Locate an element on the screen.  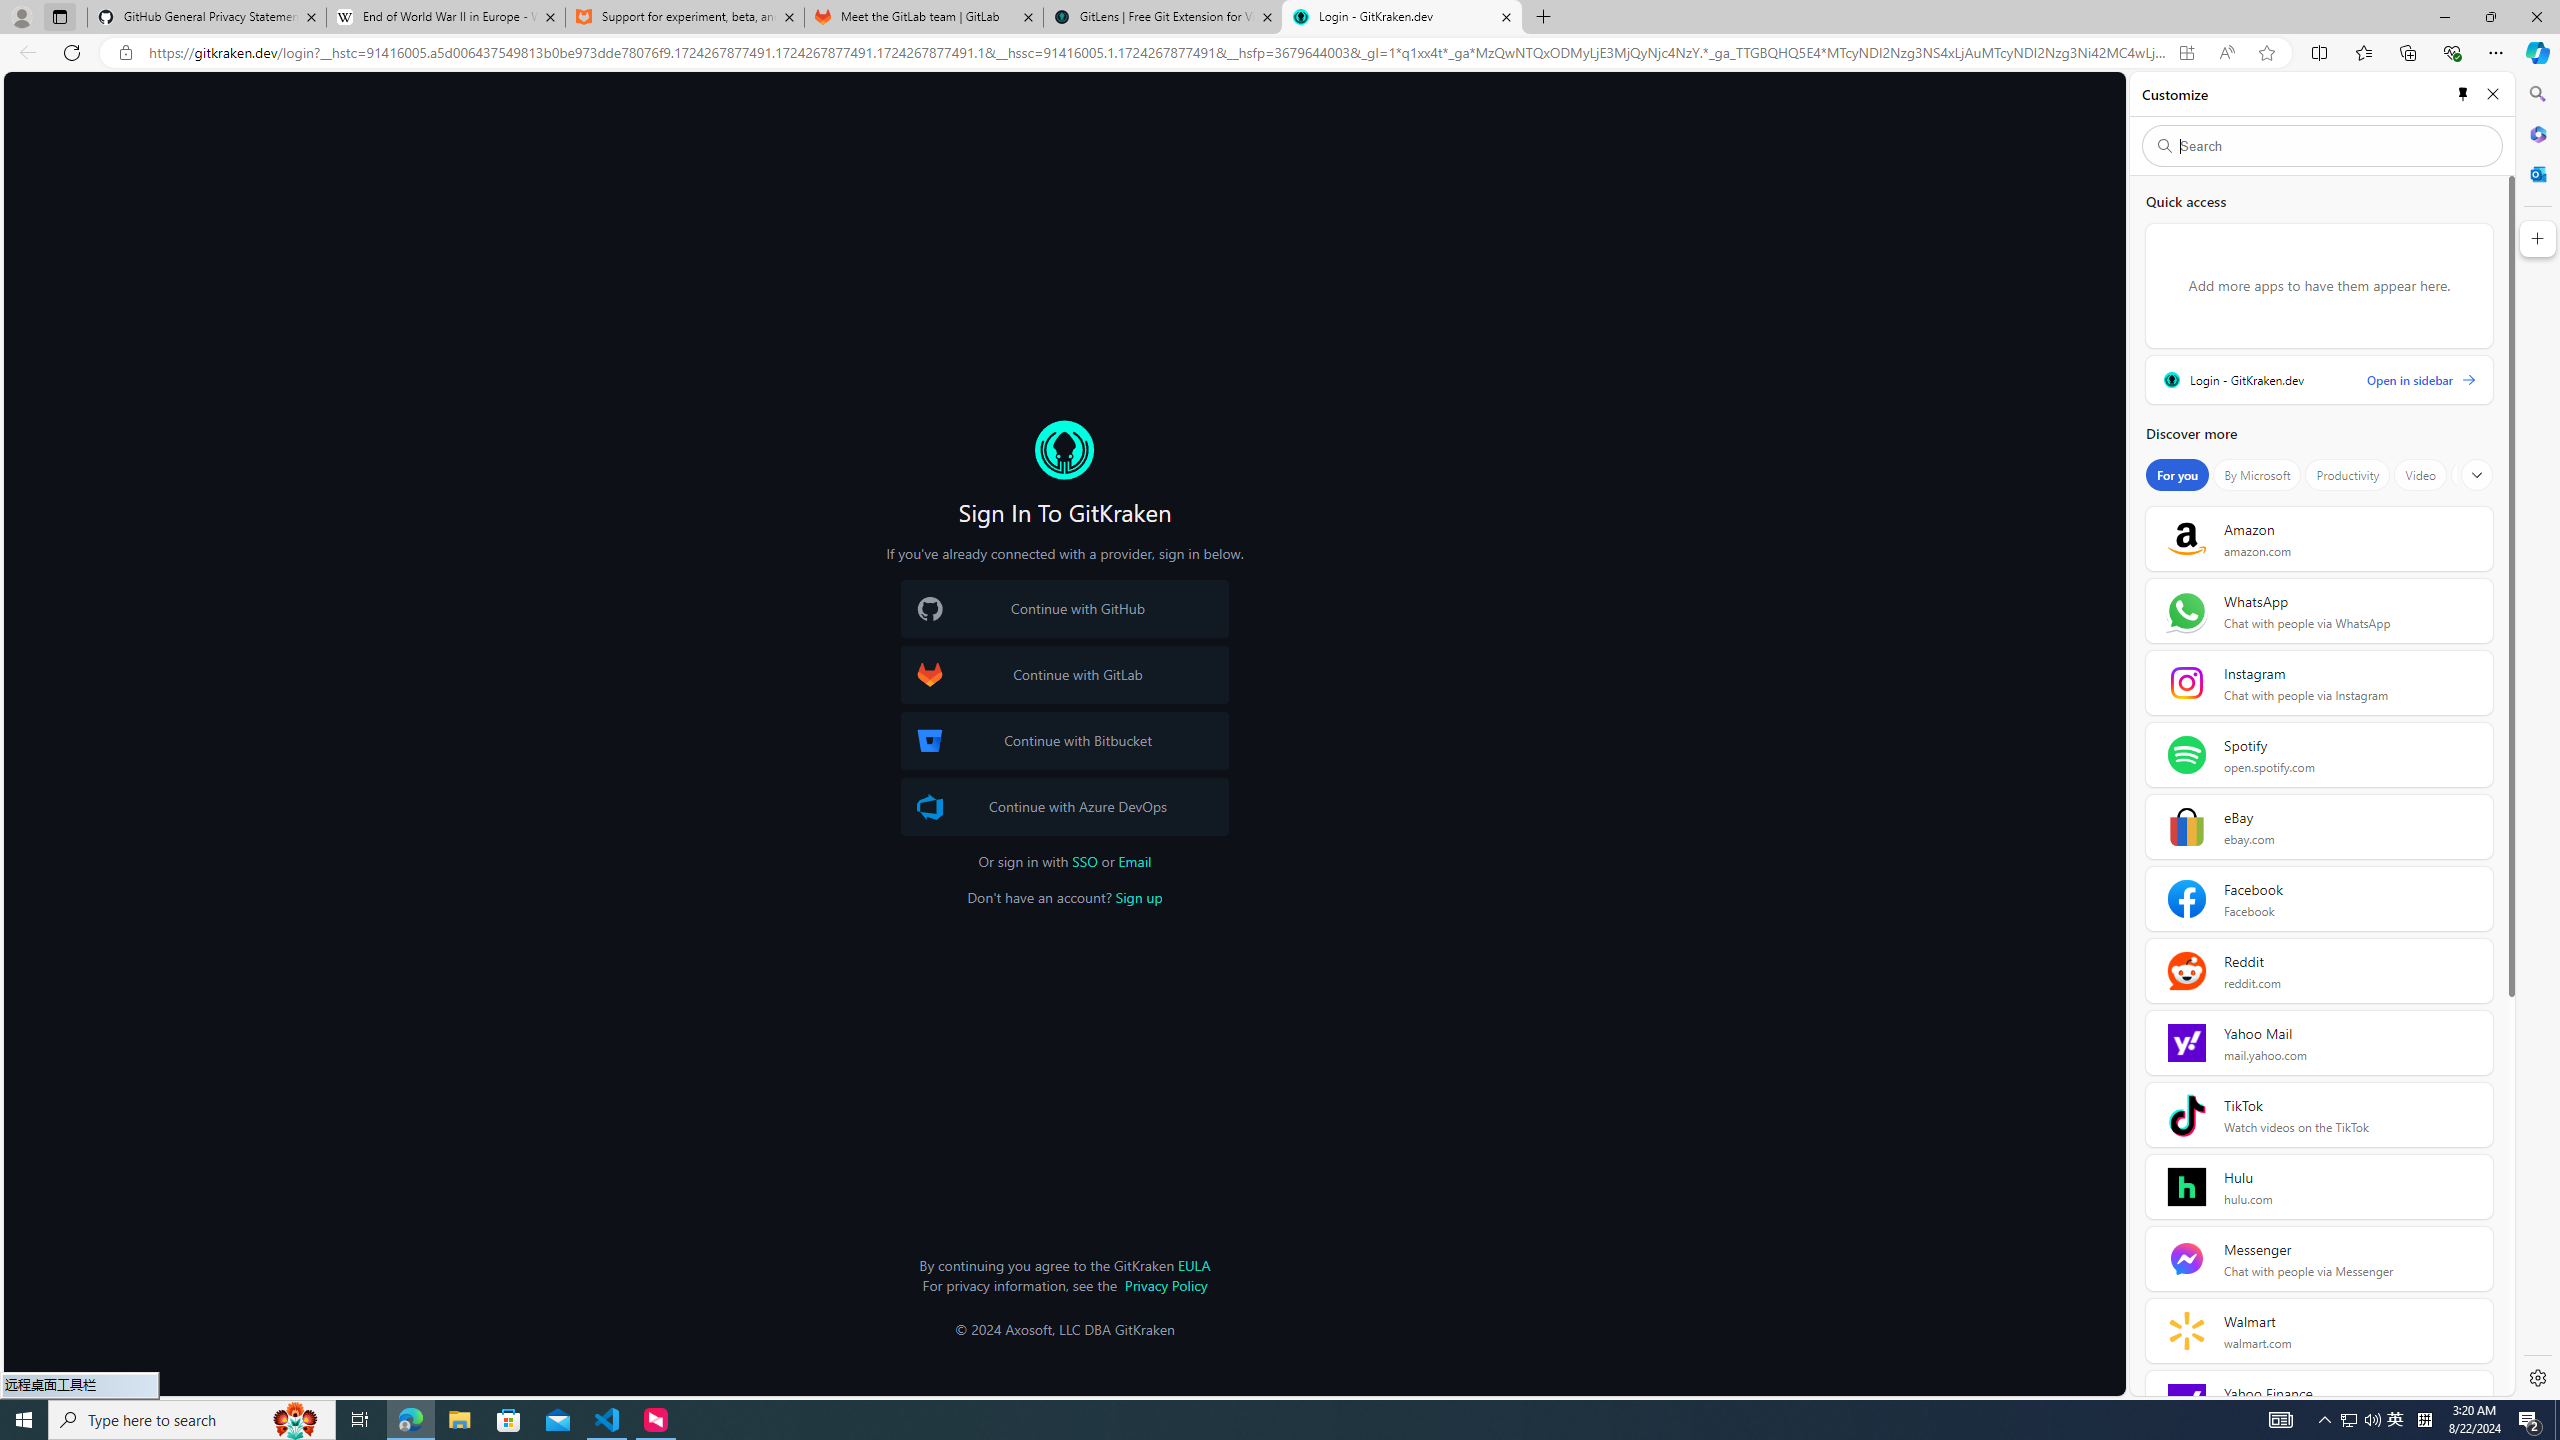
Email is located at coordinates (1135, 862).